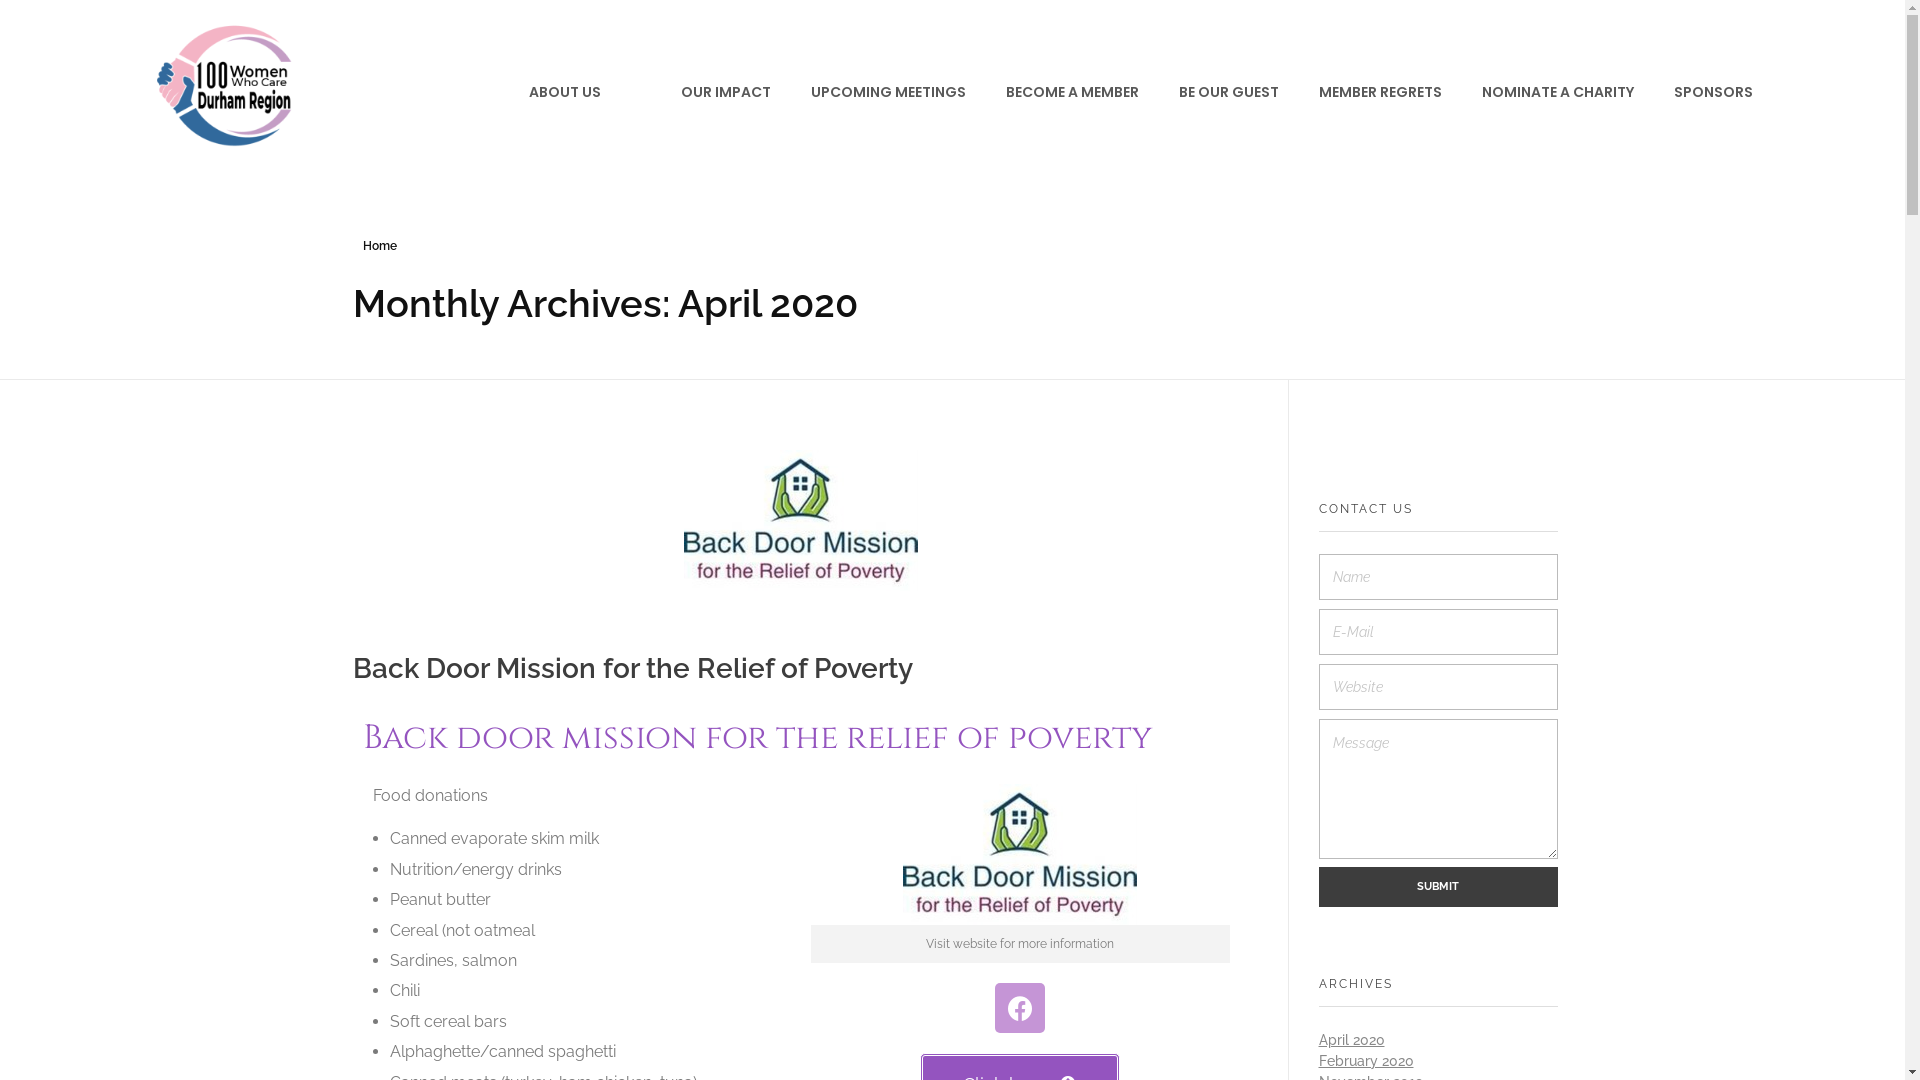 The width and height of the screenshot is (1920, 1080). I want to click on Home, so click(379, 246).